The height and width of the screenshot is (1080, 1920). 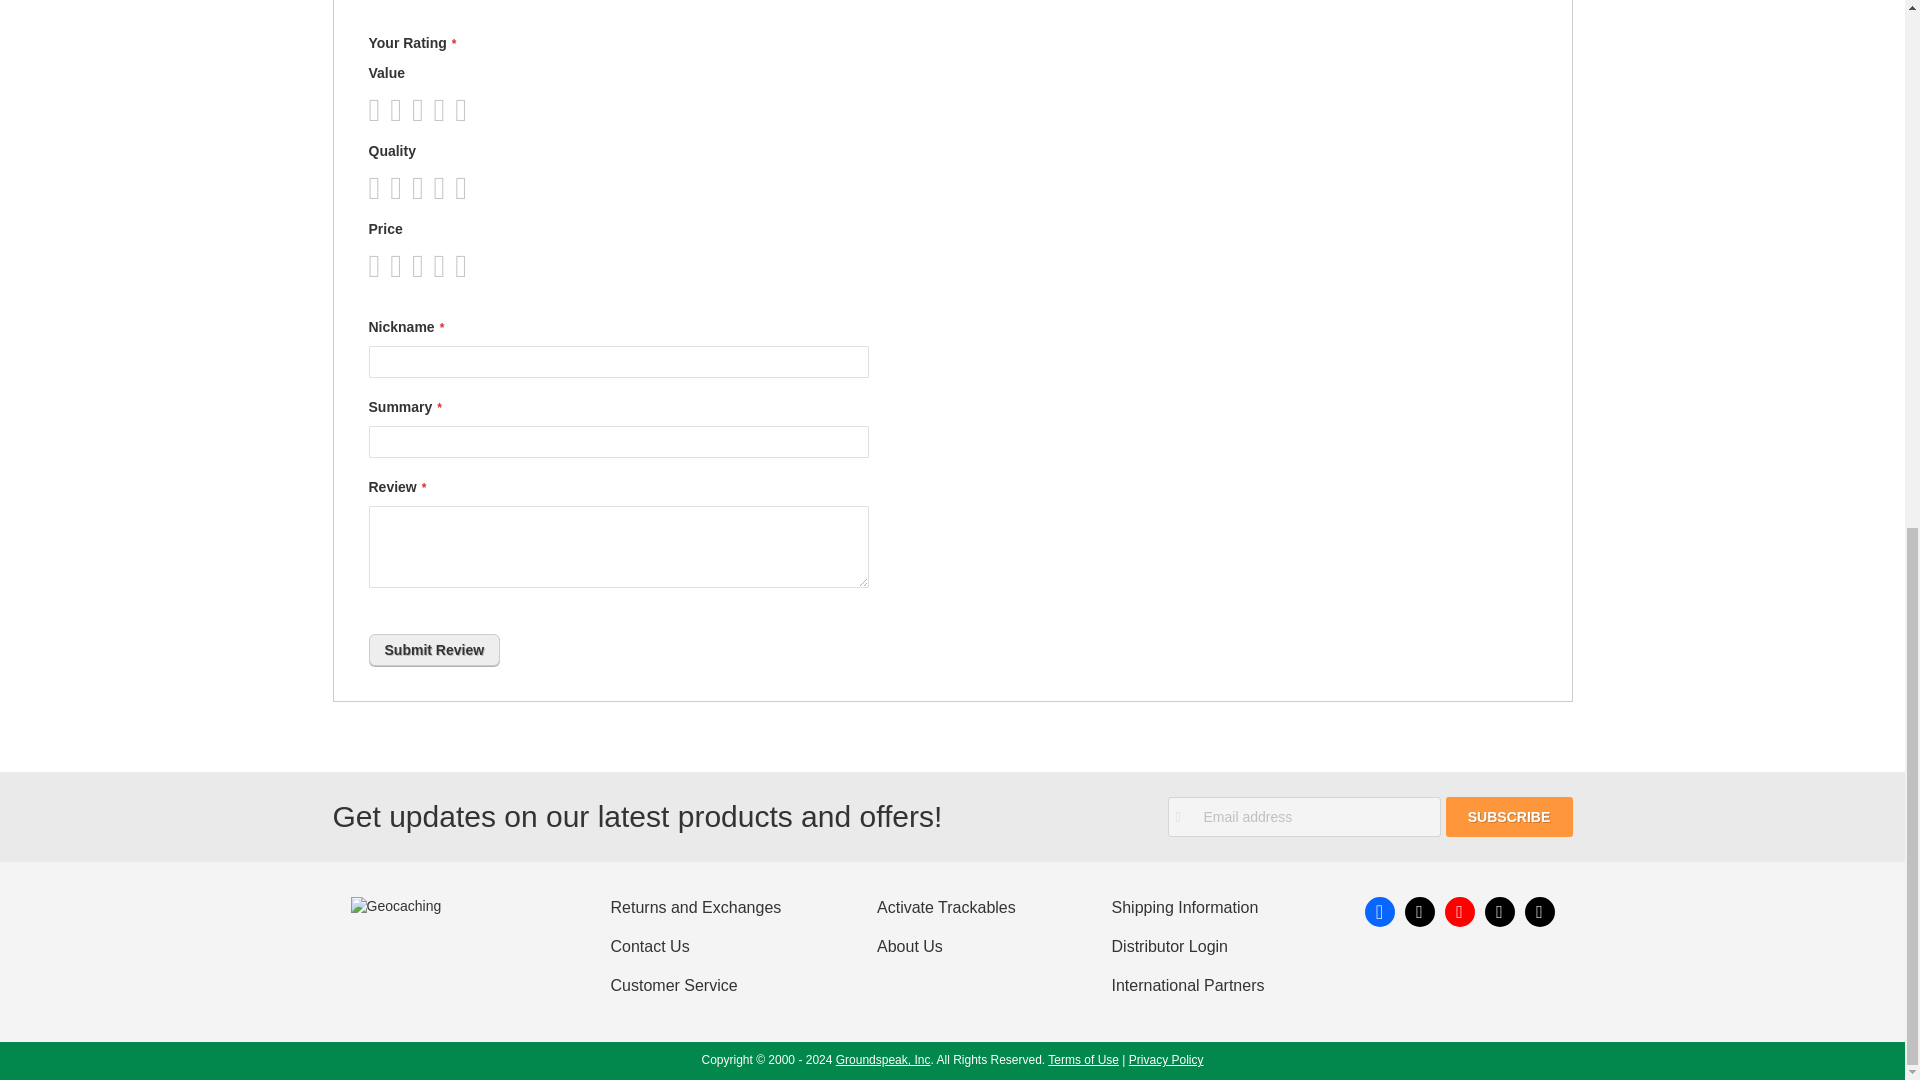 I want to click on 5 stars, so click(x=422, y=110).